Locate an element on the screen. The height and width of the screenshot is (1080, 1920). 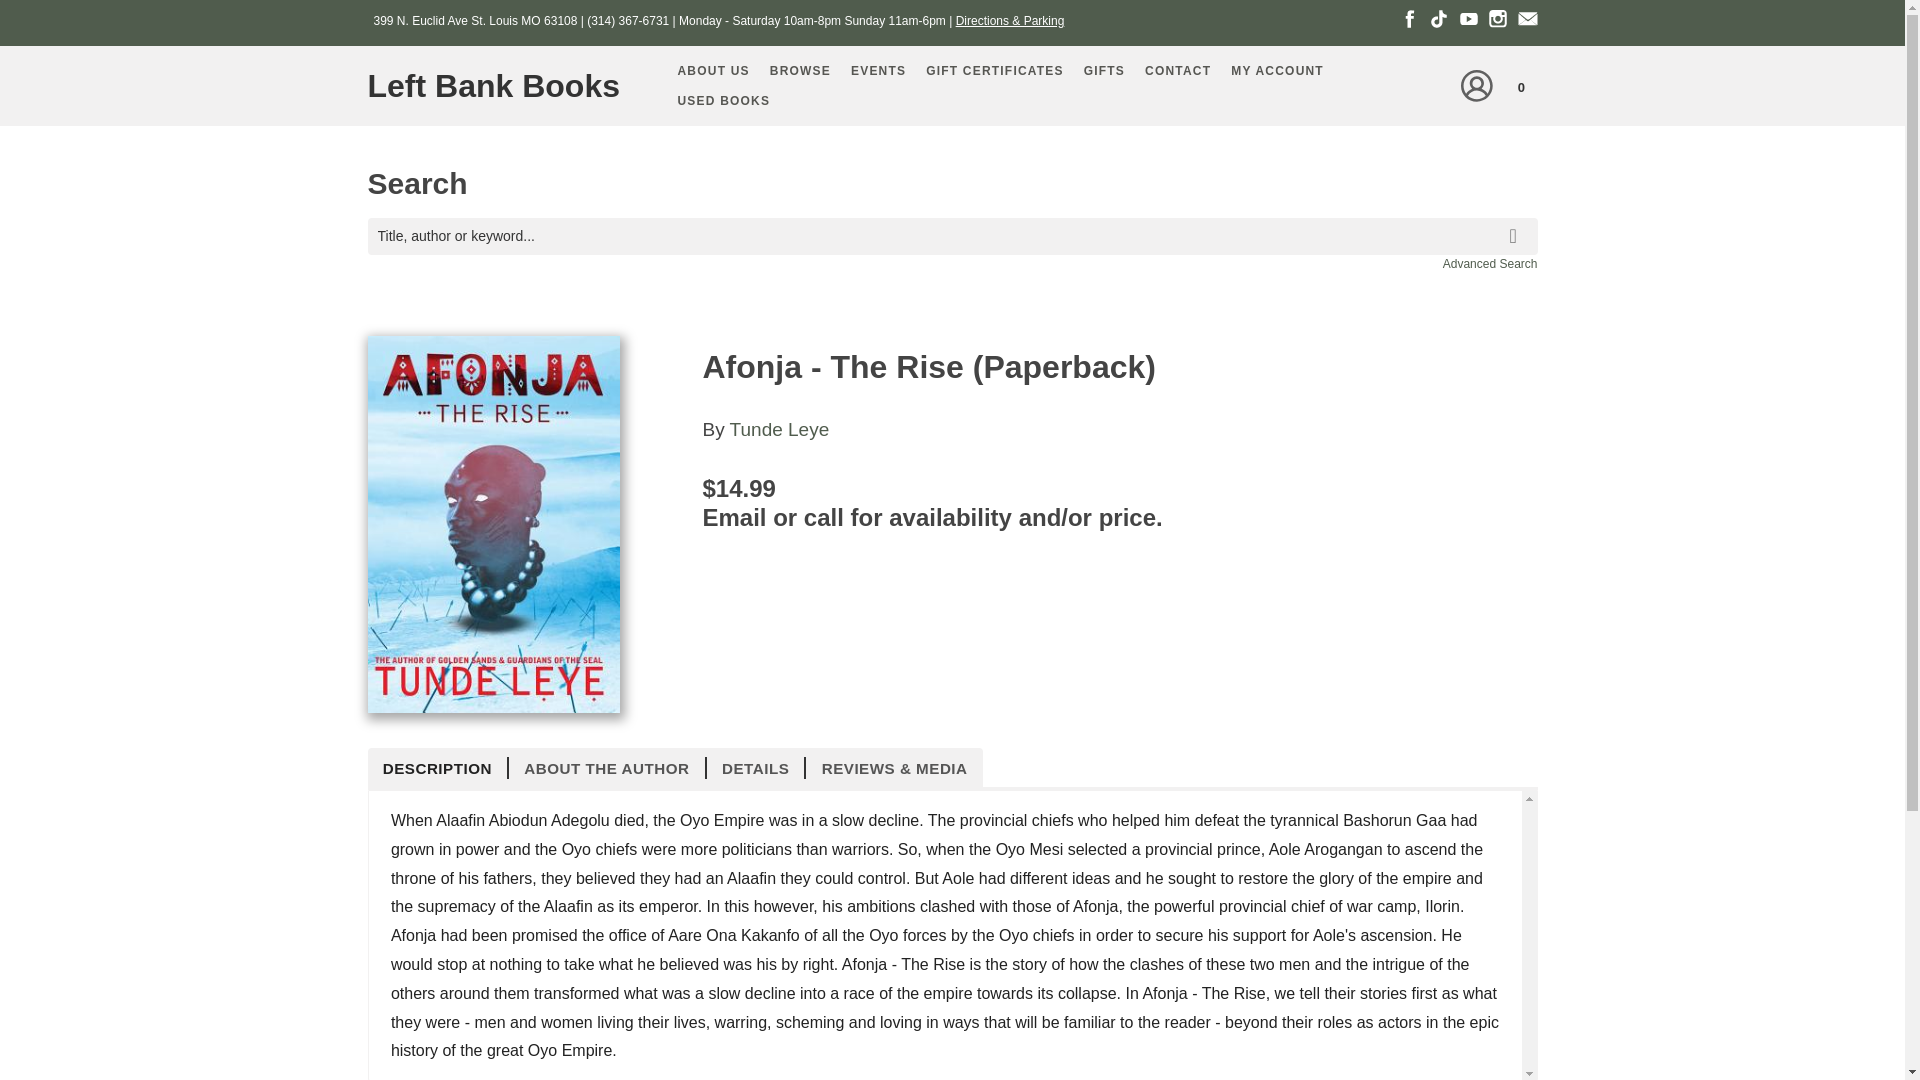
GIFTS is located at coordinates (1104, 71).